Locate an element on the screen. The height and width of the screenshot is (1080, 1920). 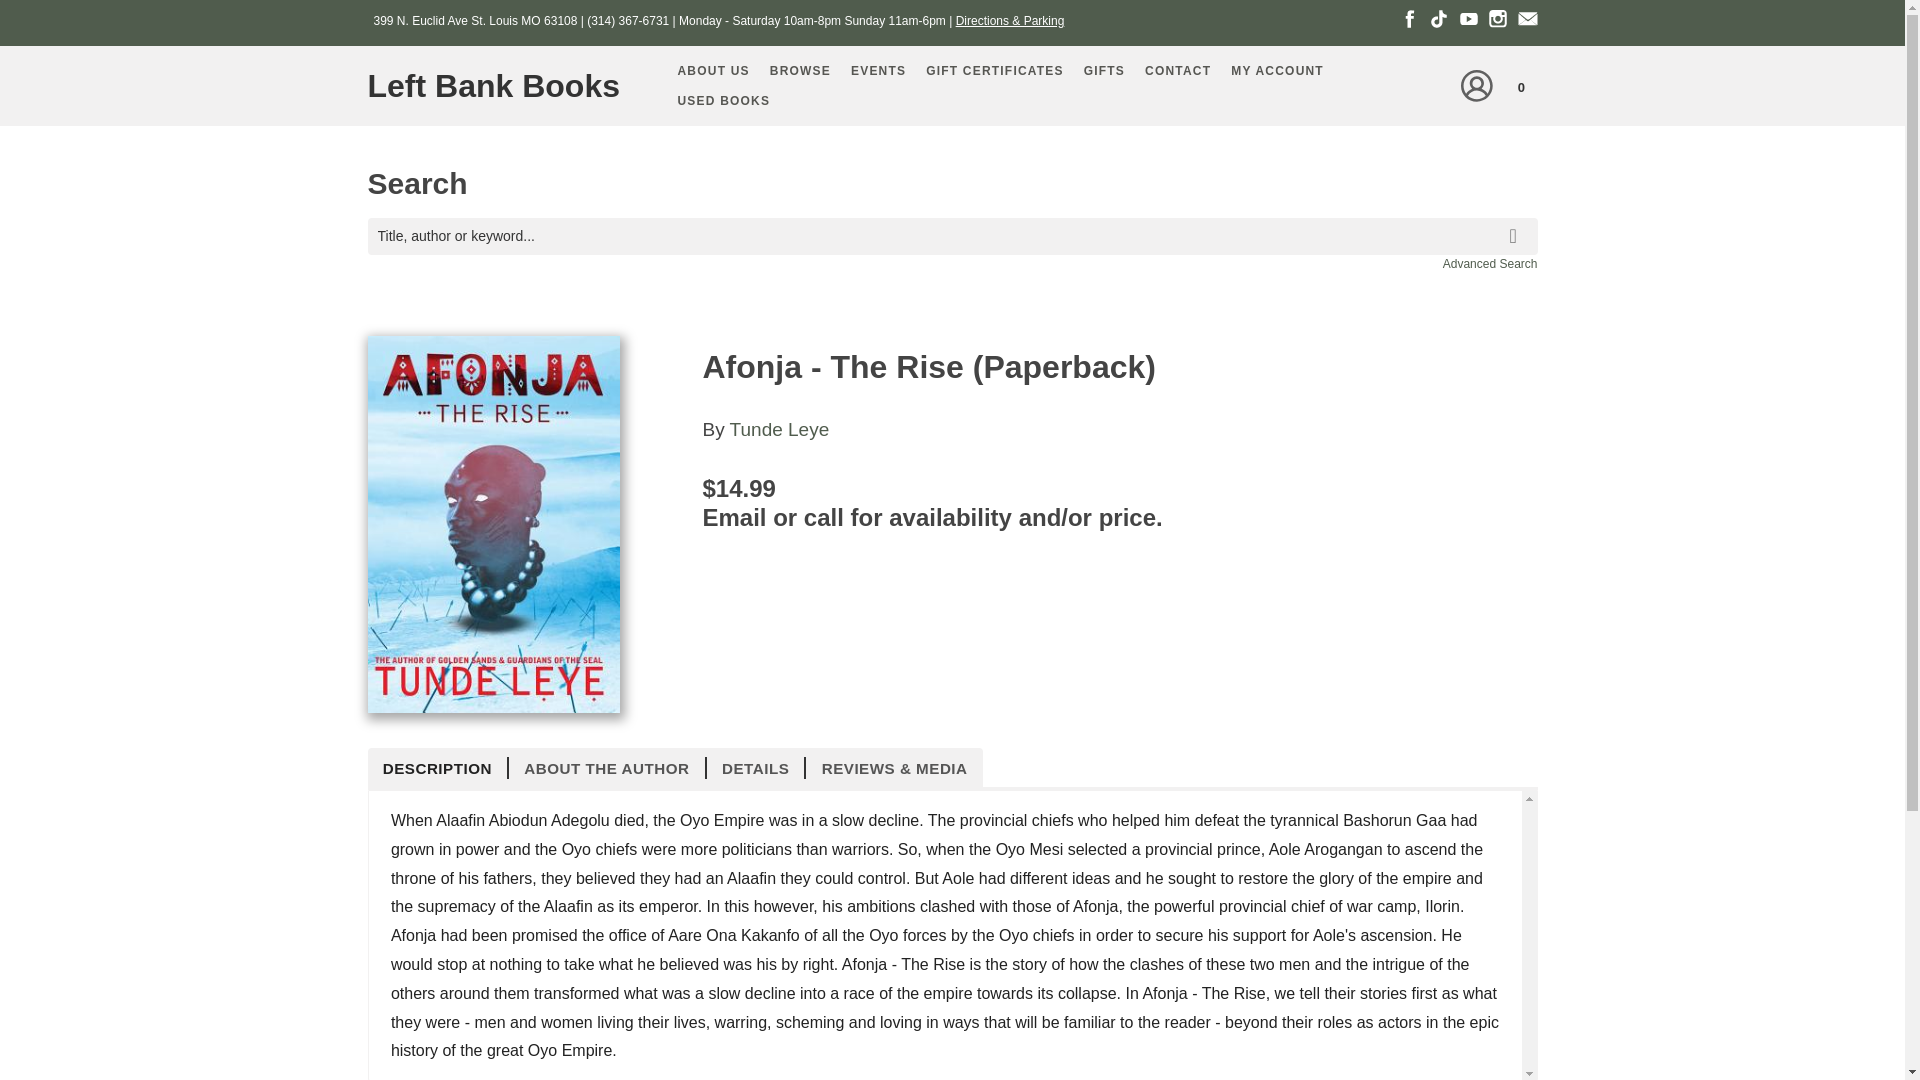
GIFTS is located at coordinates (1104, 71).